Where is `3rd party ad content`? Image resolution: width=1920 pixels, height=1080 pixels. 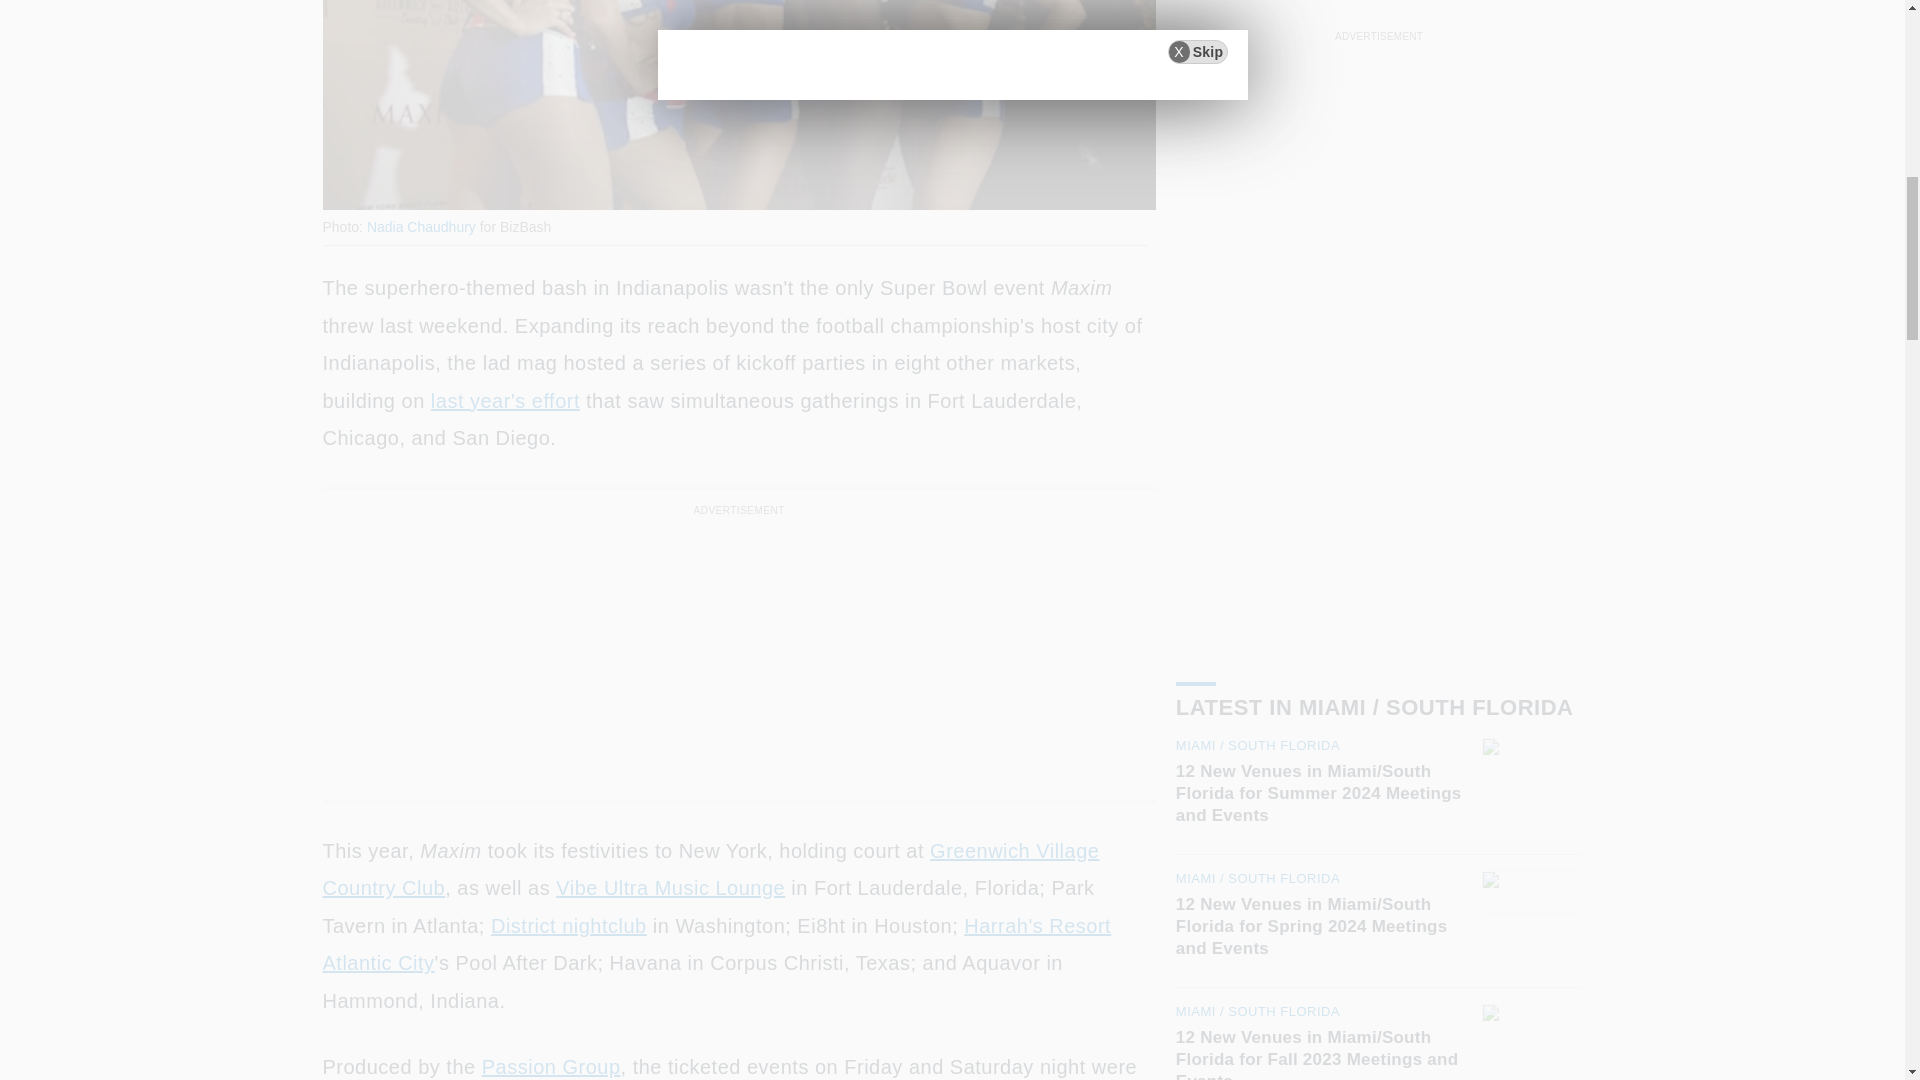 3rd party ad content is located at coordinates (738, 644).